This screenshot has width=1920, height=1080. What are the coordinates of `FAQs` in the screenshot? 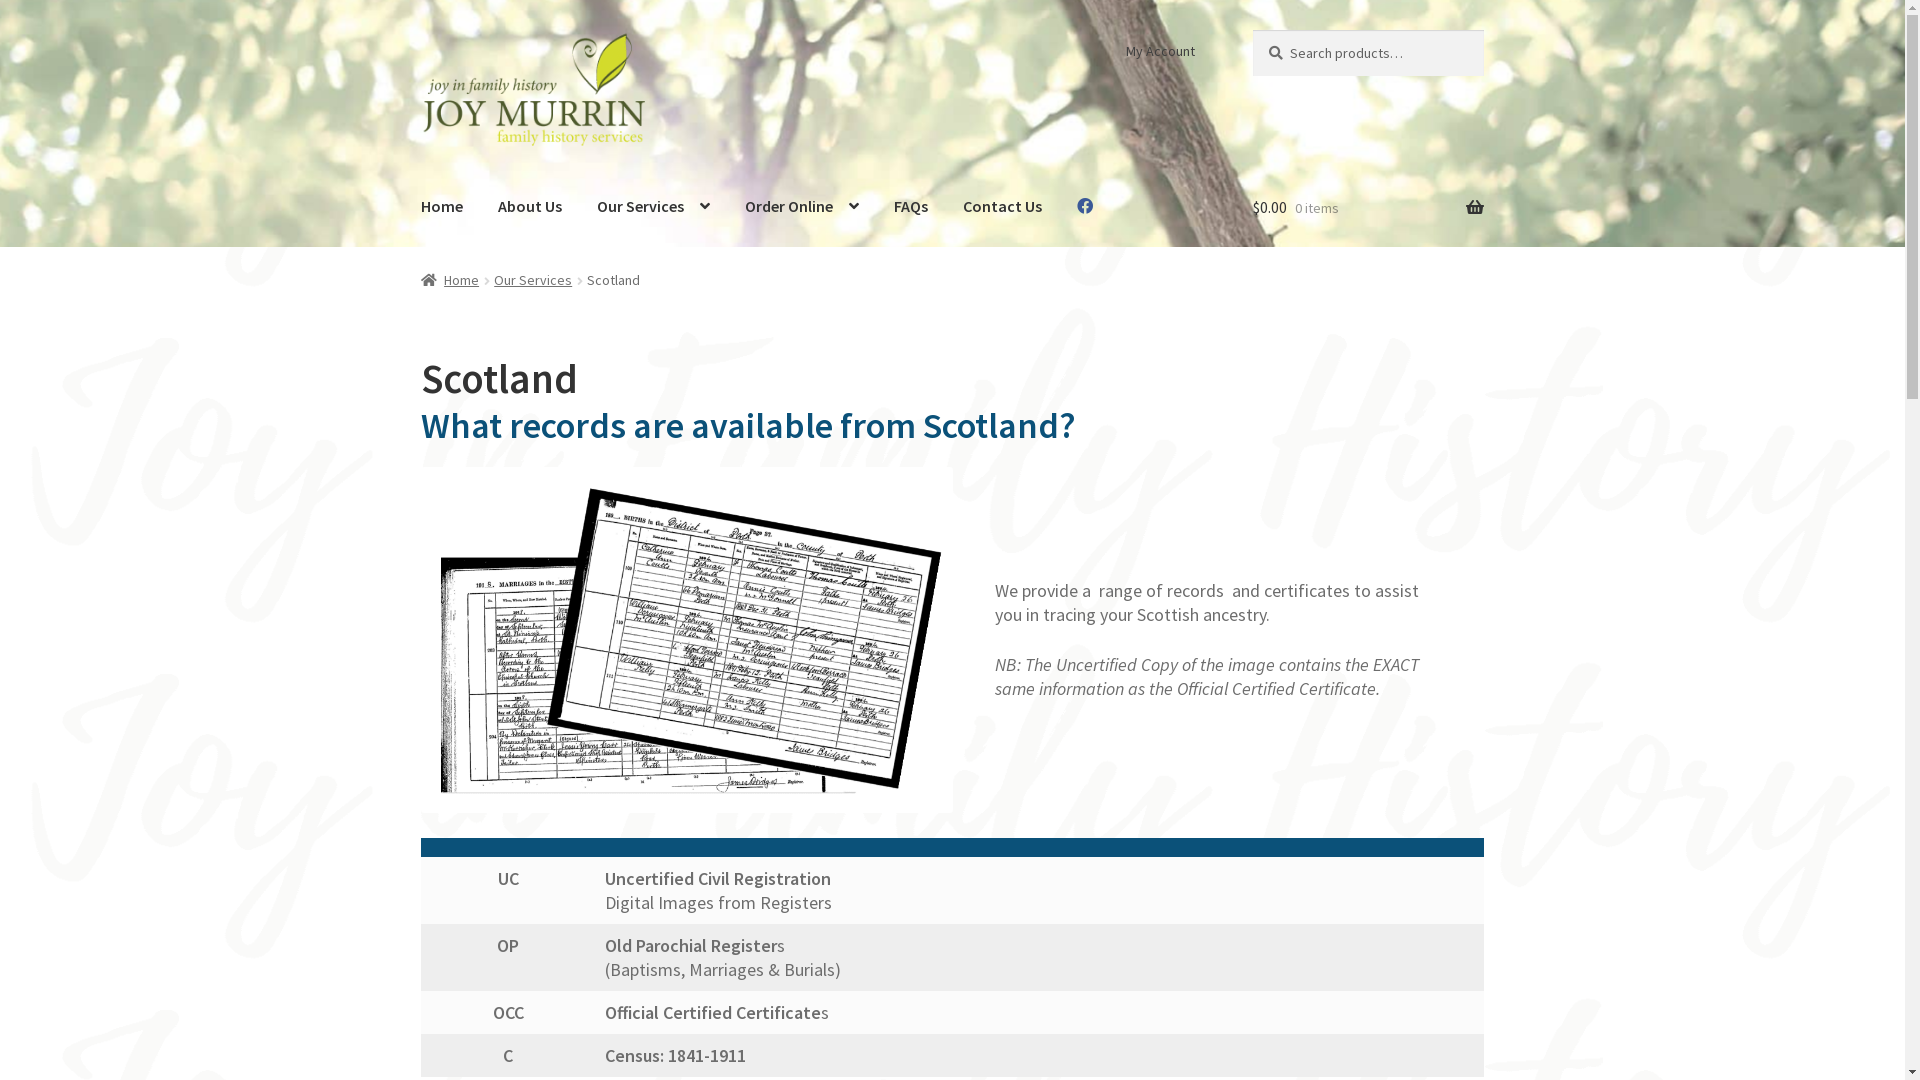 It's located at (911, 206).